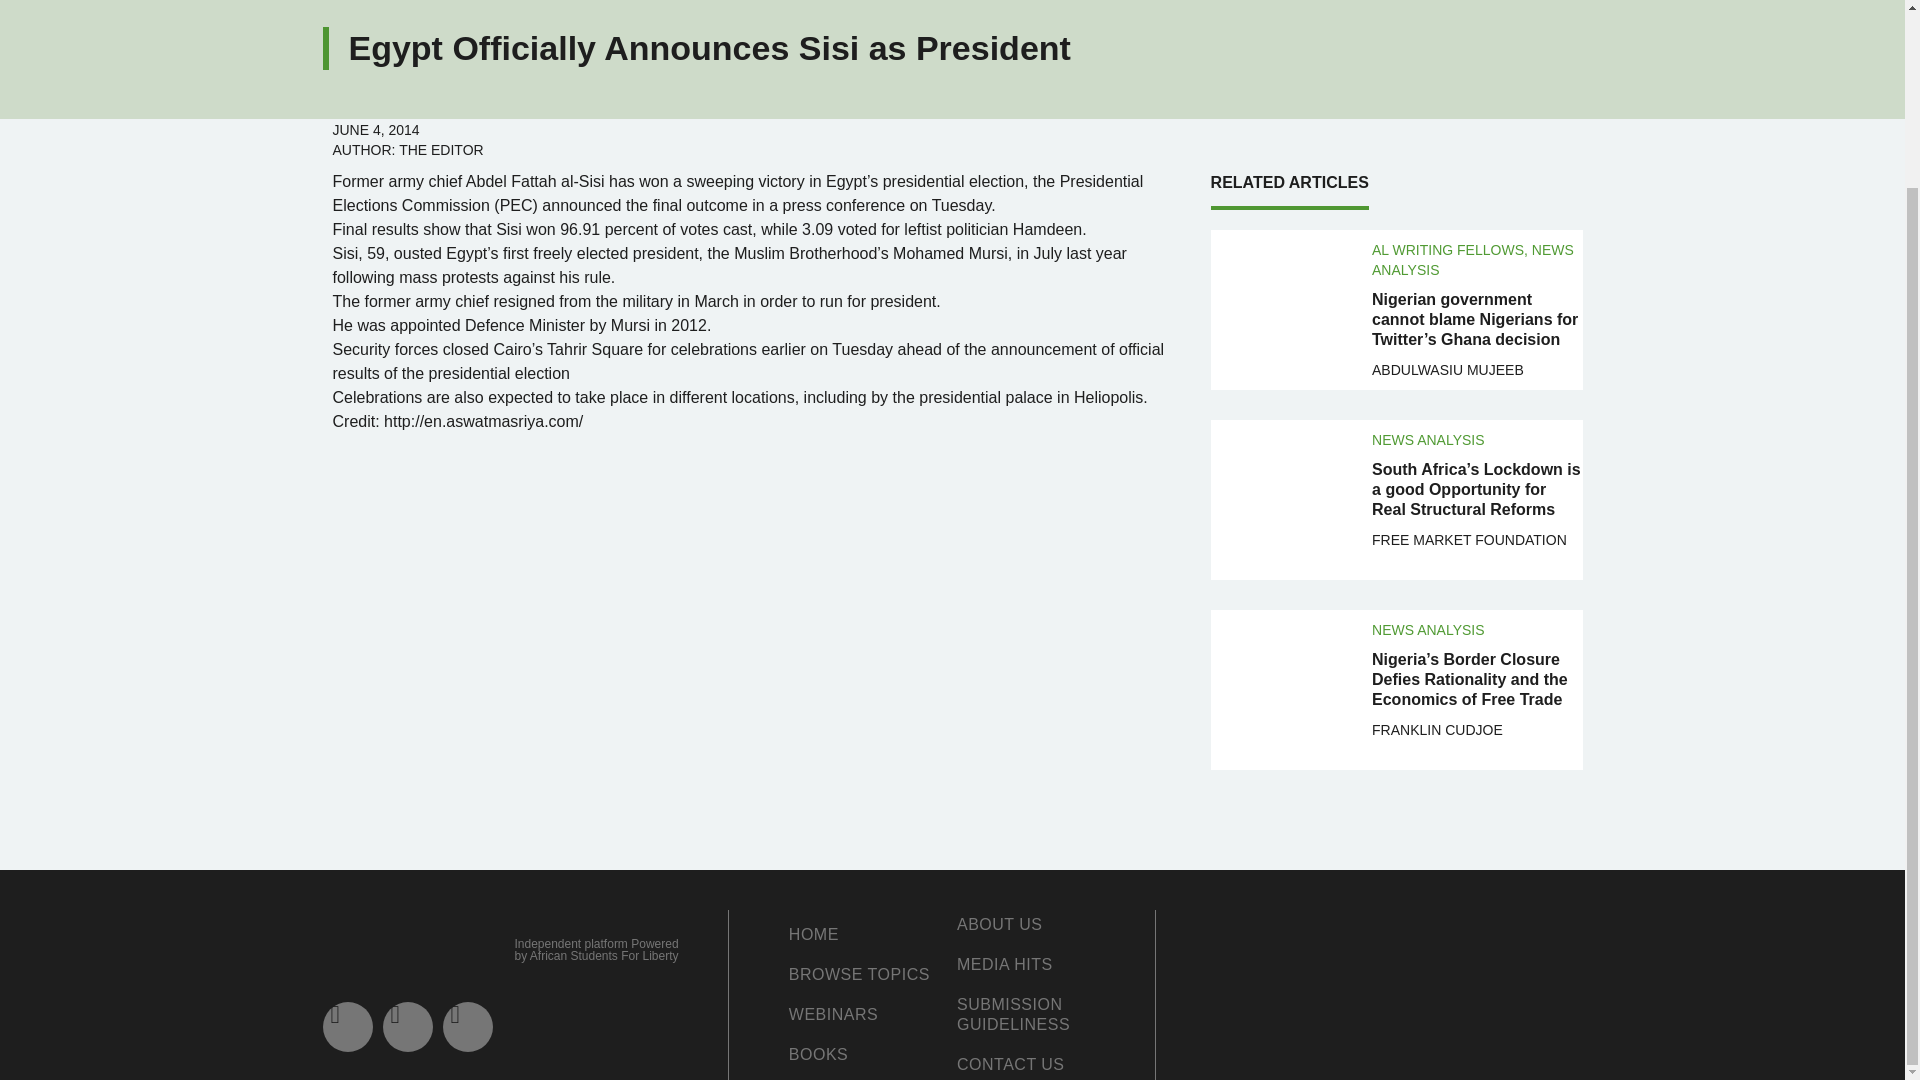 The height and width of the screenshot is (1080, 1920). What do you see at coordinates (408, 148) in the screenshot?
I see `AUTHOR: THE EDITOR` at bounding box center [408, 148].